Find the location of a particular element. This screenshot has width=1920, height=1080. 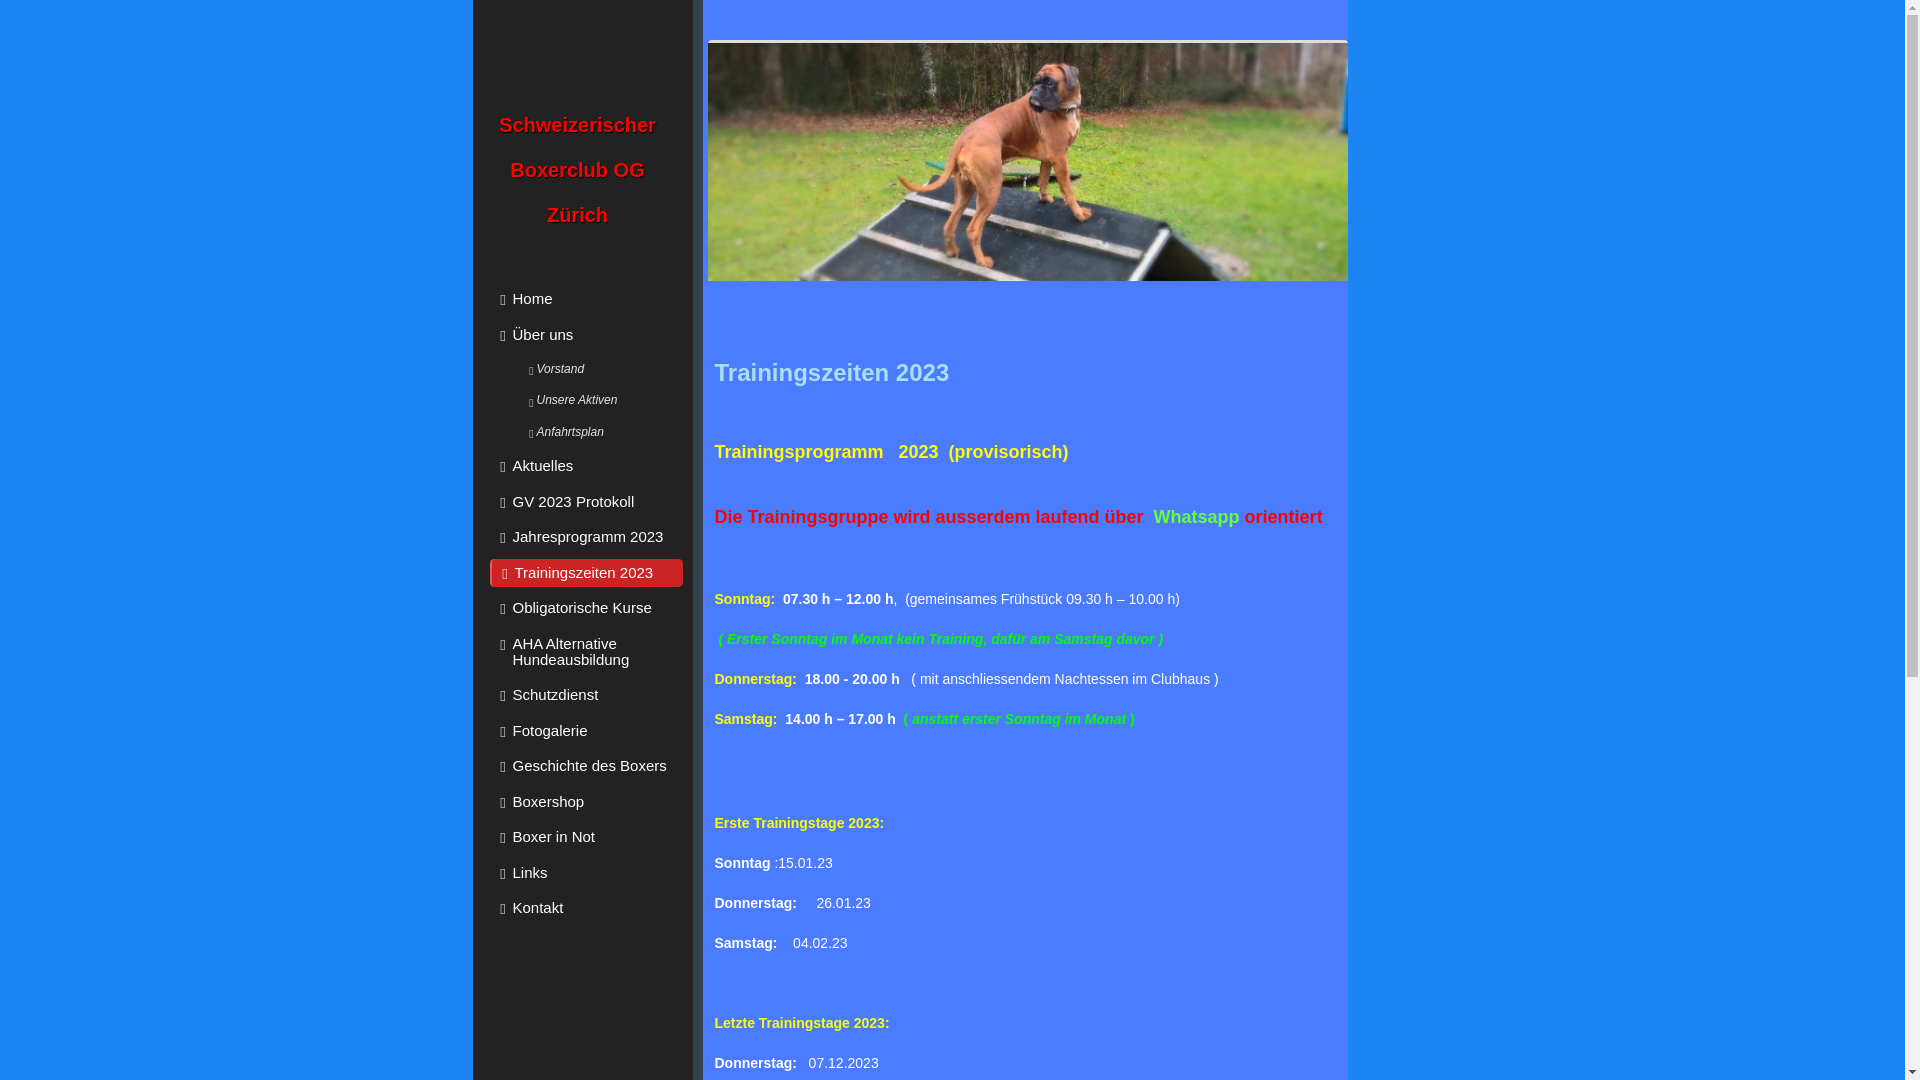

Links is located at coordinates (586, 873).